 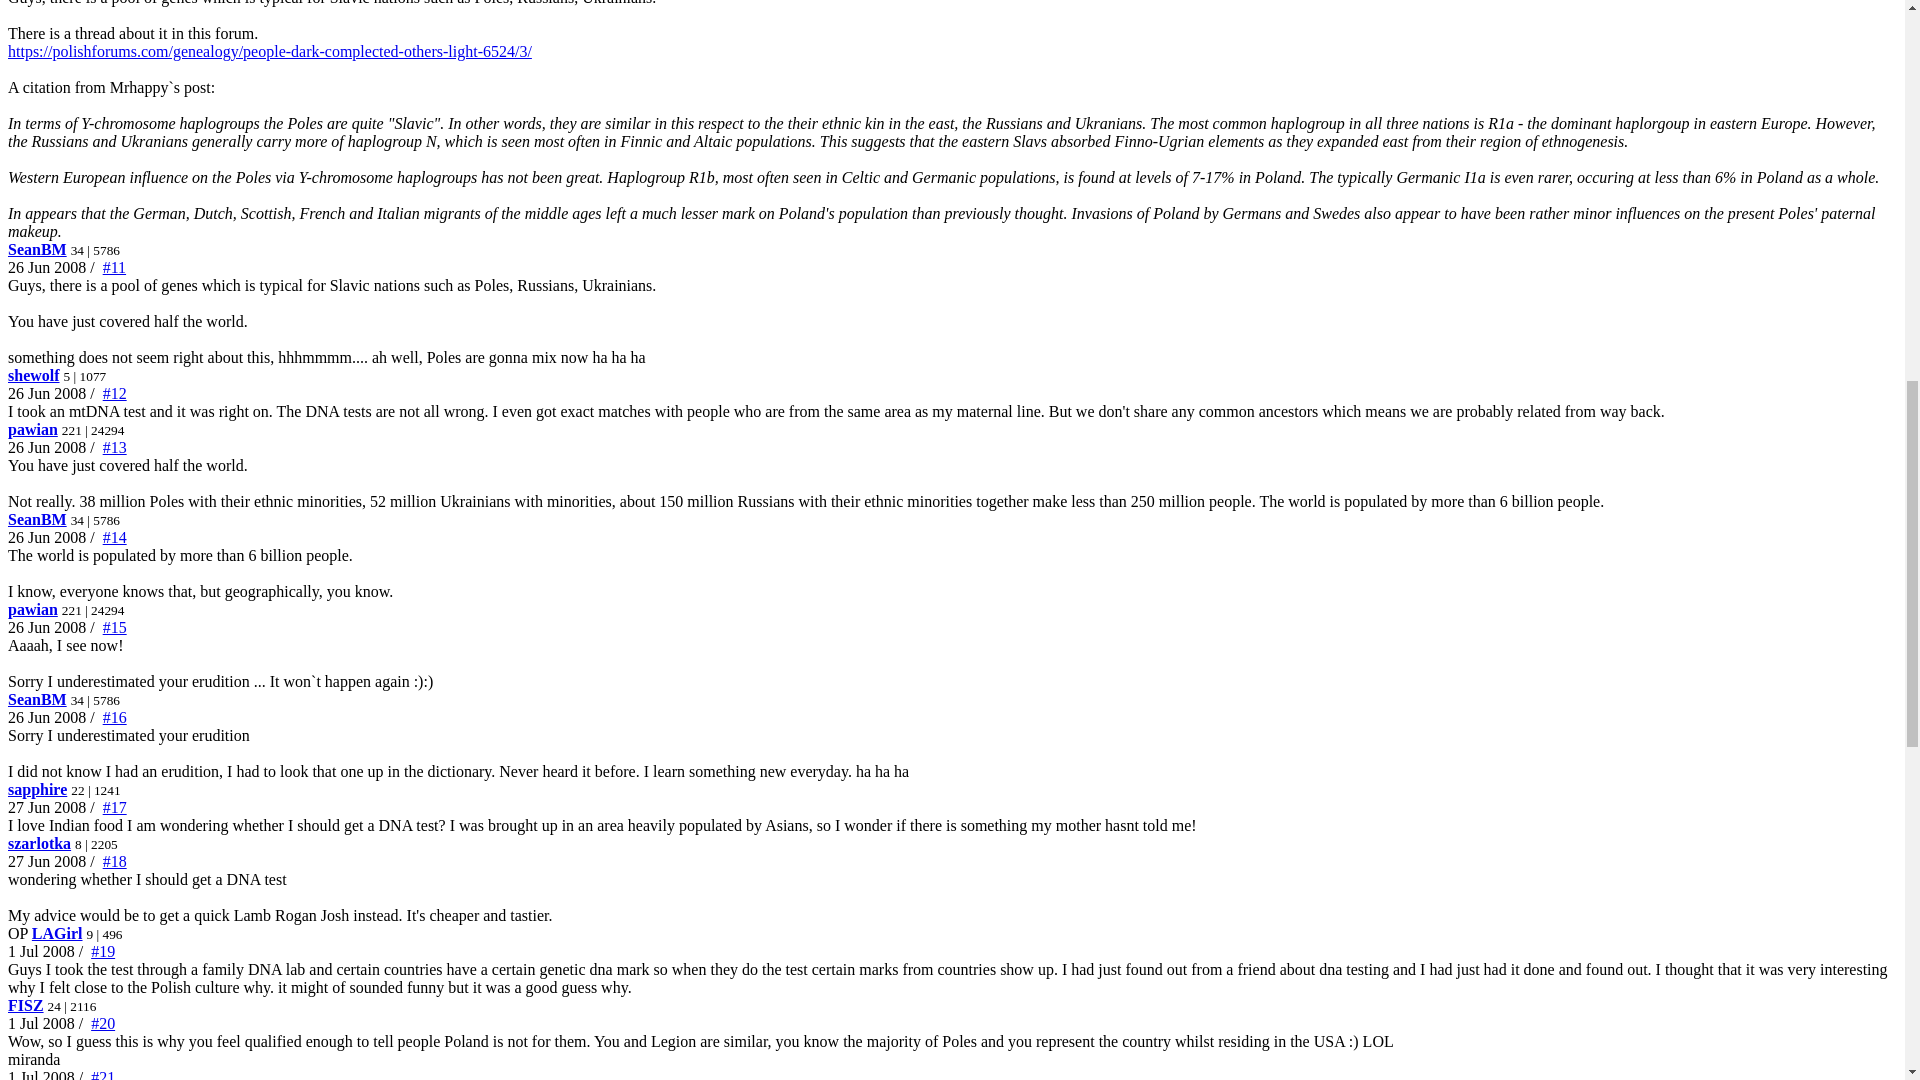 I want to click on shewolf, so click(x=33, y=376).